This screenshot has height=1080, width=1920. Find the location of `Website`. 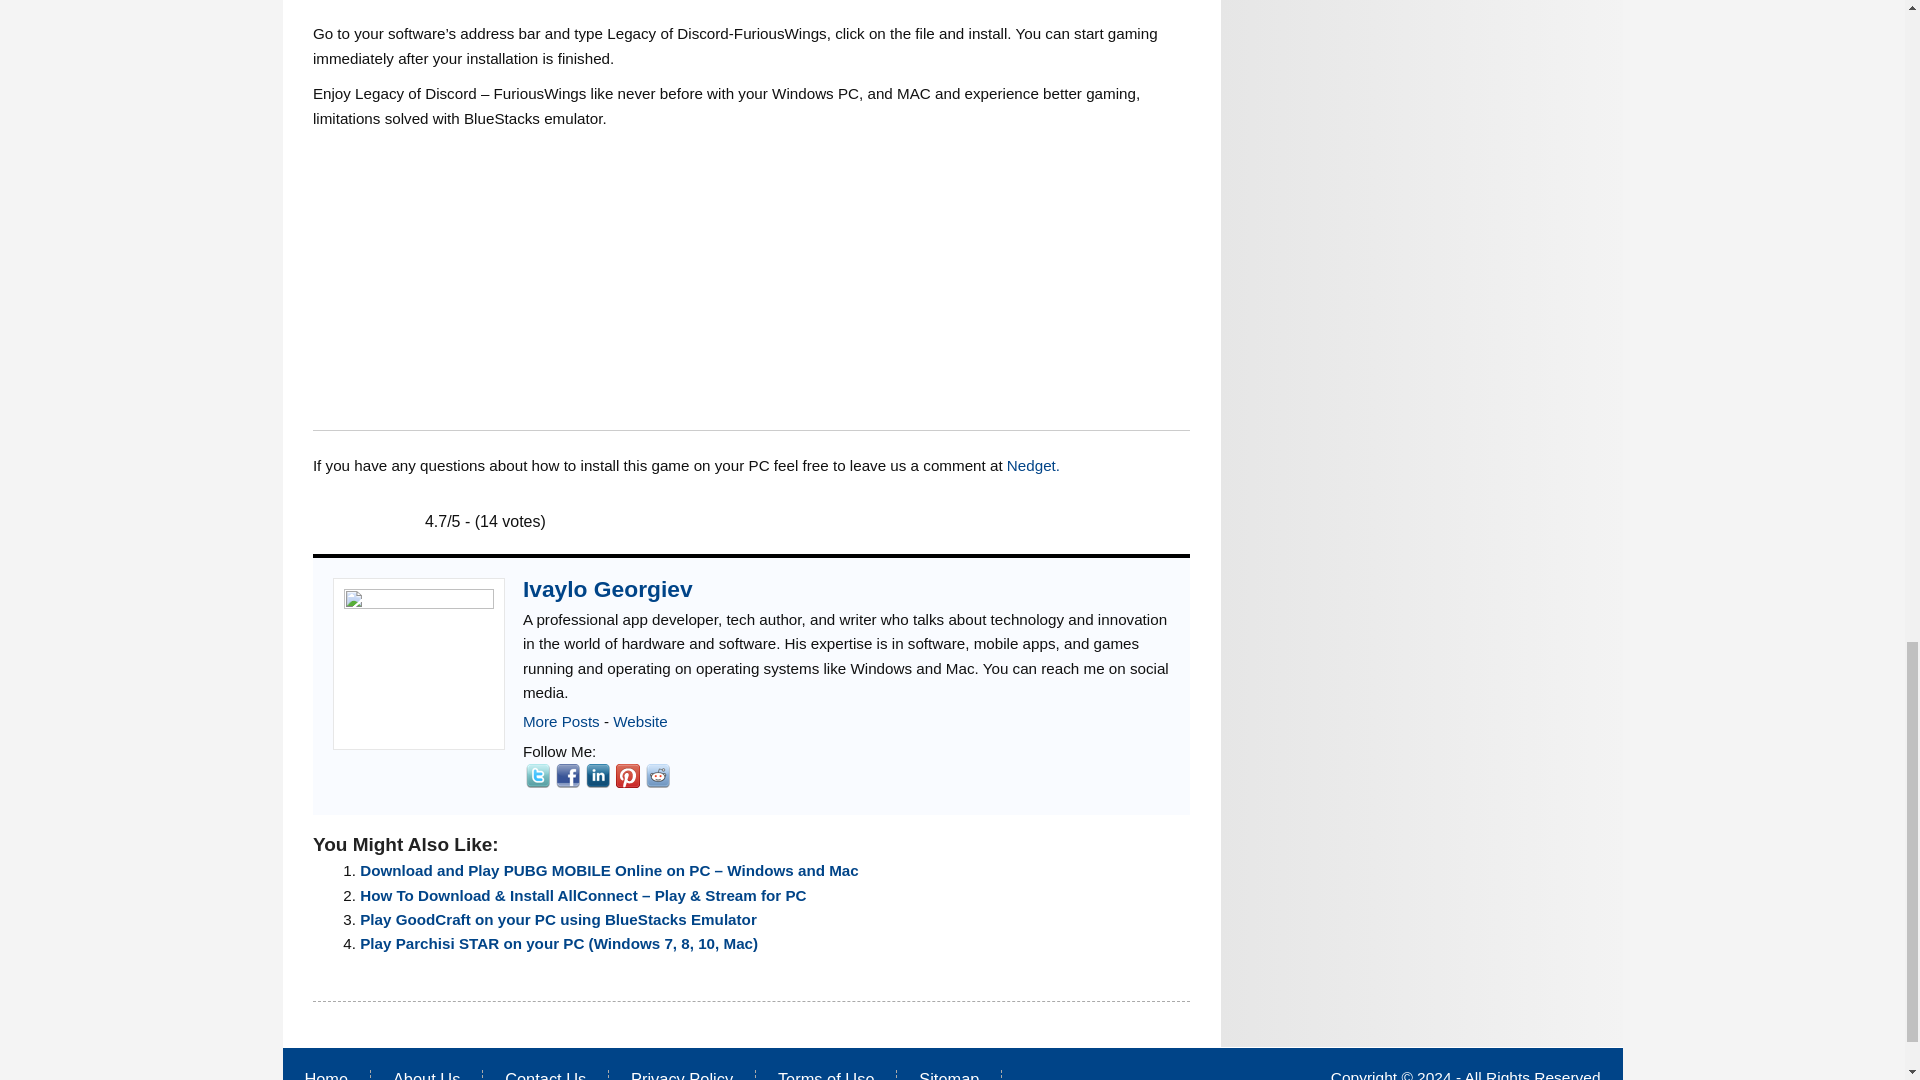

Website is located at coordinates (640, 721).